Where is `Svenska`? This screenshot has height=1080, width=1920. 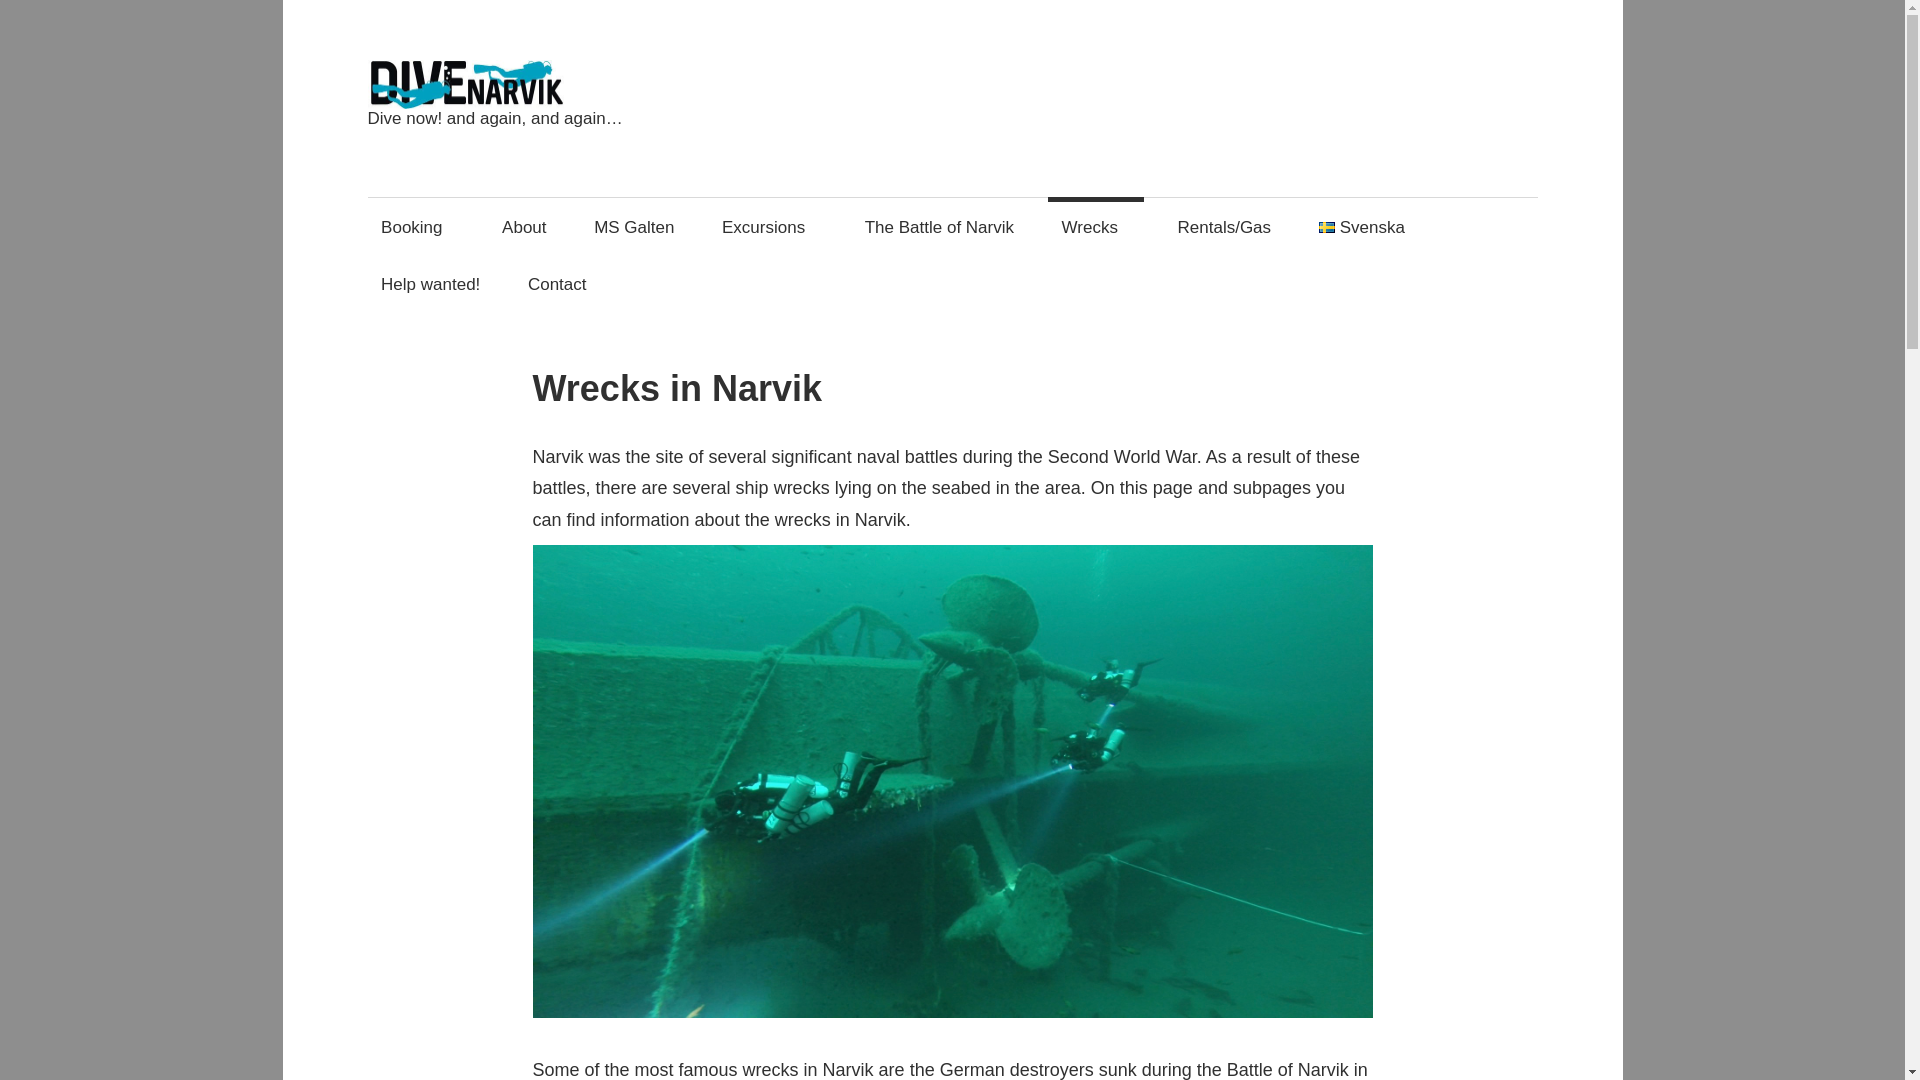
Svenska is located at coordinates (1362, 226).